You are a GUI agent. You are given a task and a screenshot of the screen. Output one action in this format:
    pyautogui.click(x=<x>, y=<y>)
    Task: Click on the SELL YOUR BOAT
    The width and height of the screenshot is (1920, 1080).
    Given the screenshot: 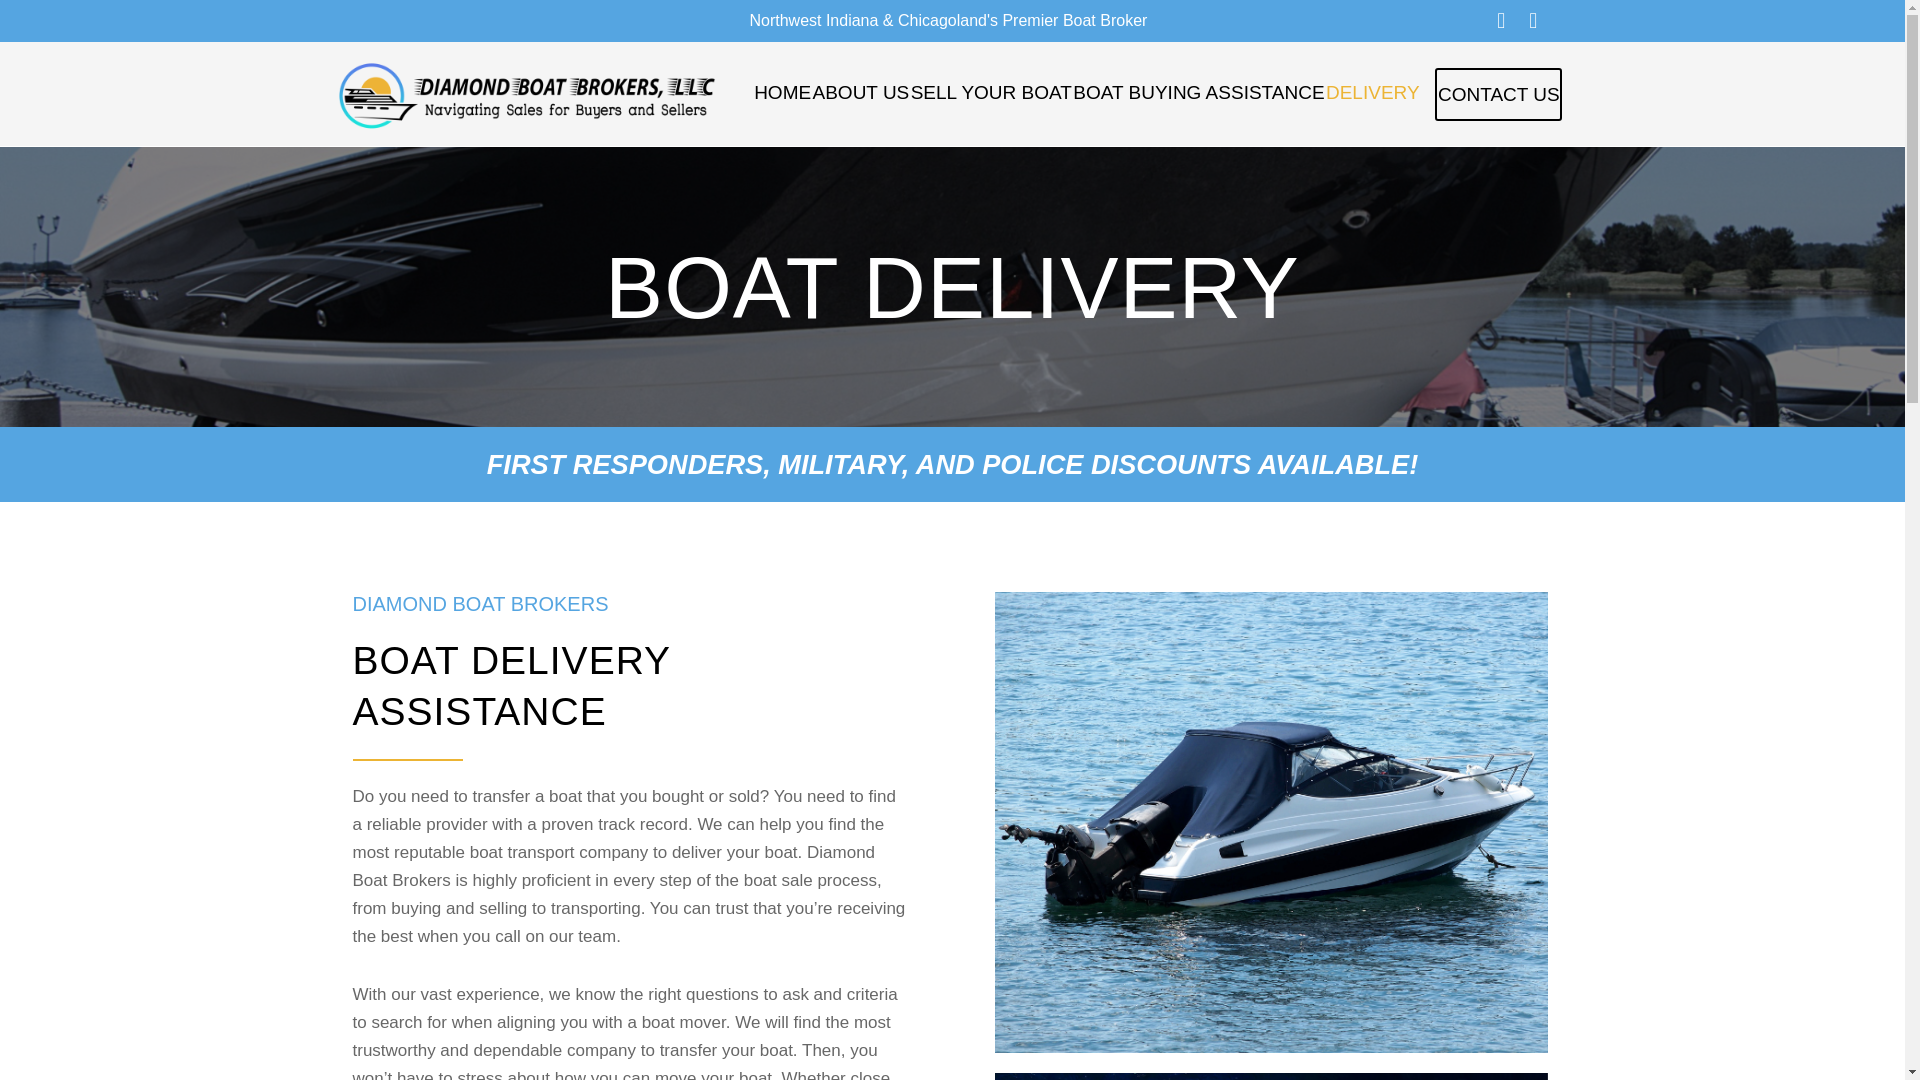 What is the action you would take?
    pyautogui.click(x=992, y=92)
    